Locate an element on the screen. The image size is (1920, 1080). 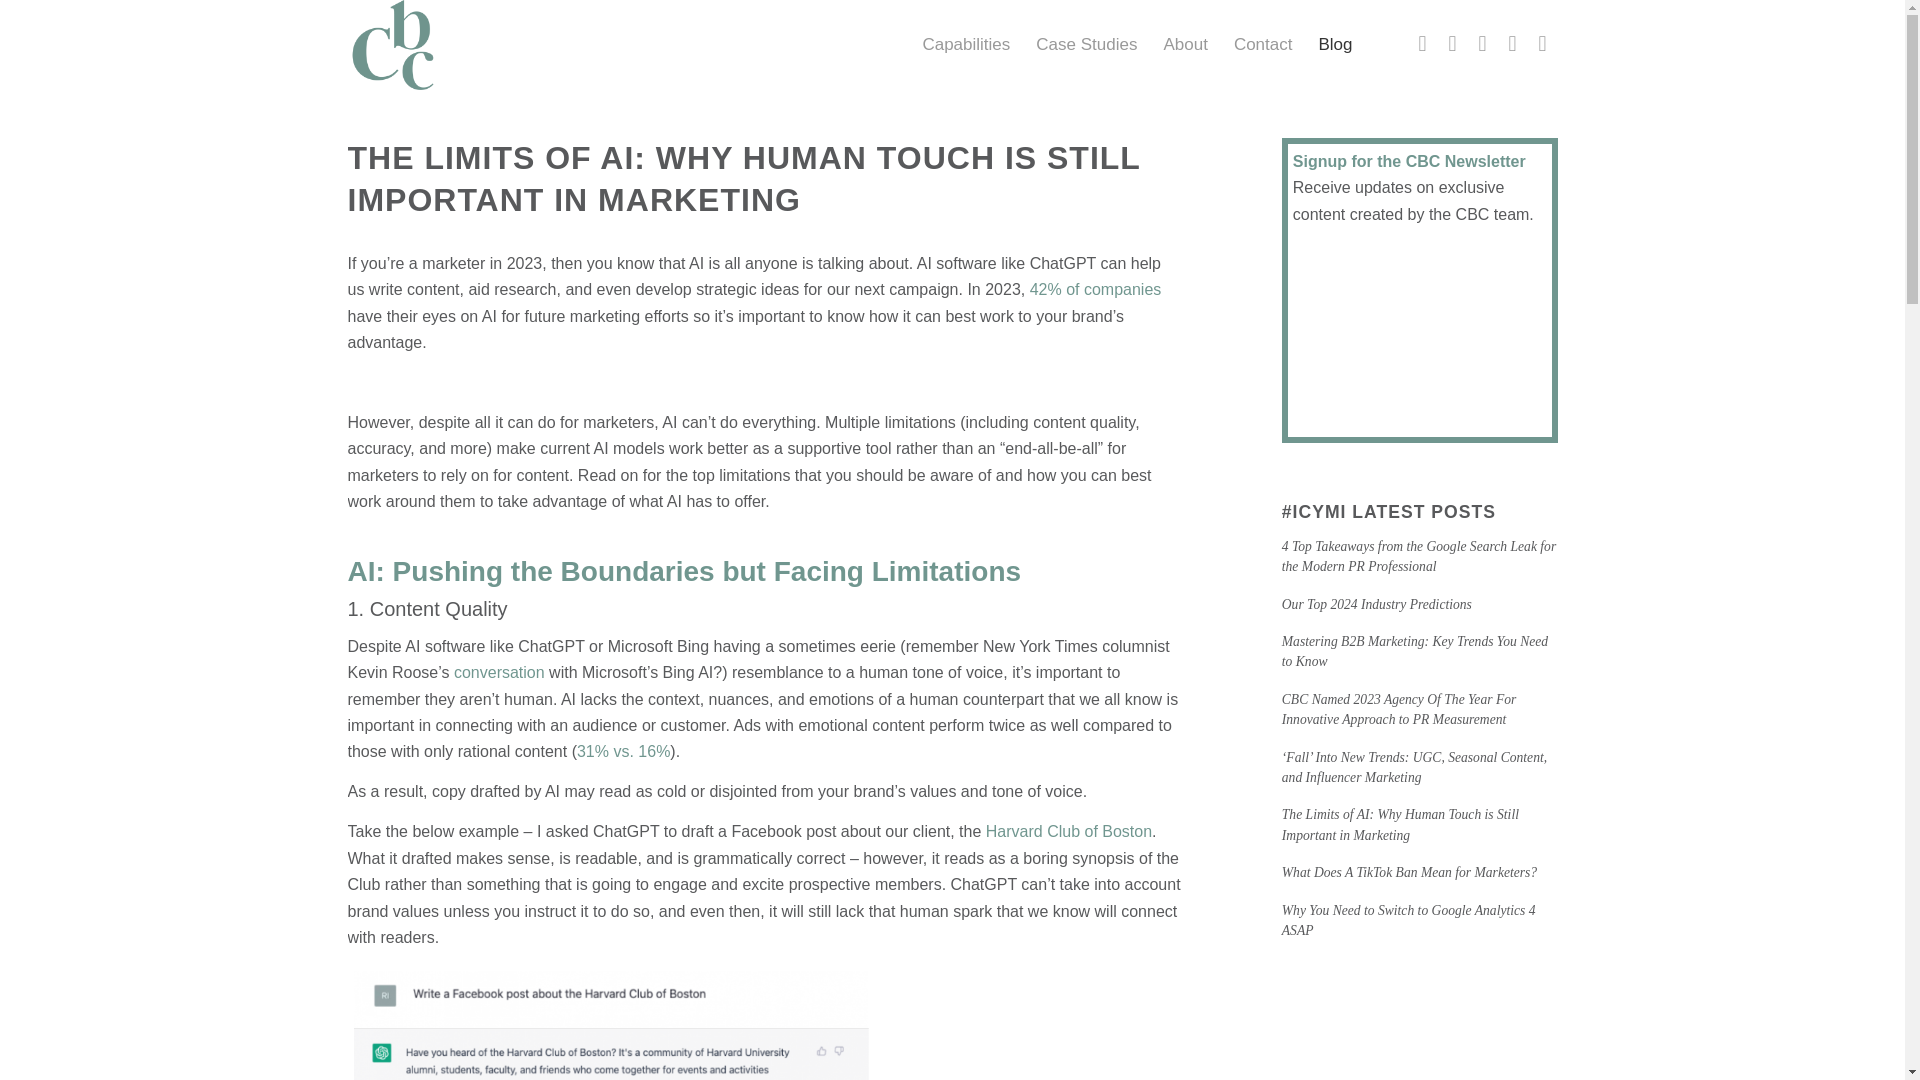
Instagram is located at coordinates (1512, 44).